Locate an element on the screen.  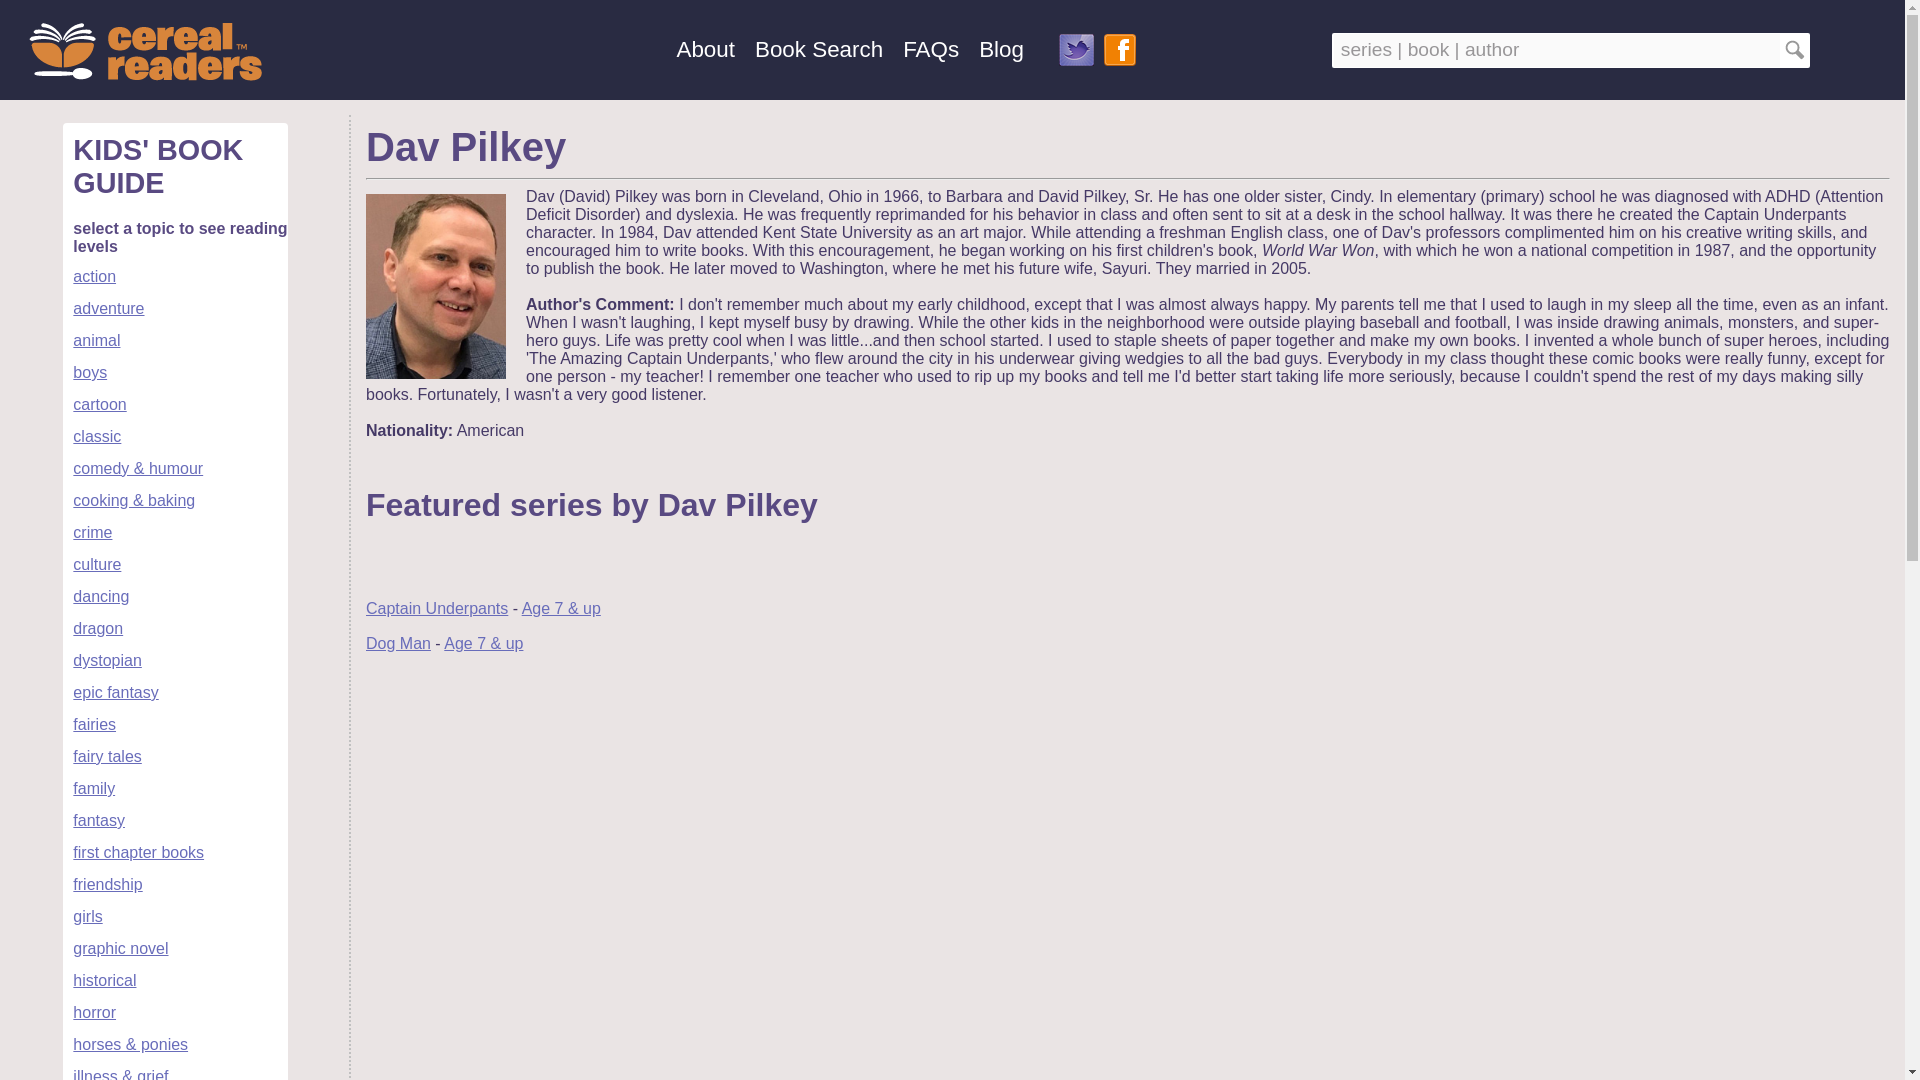
fairy tales is located at coordinates (106, 756).